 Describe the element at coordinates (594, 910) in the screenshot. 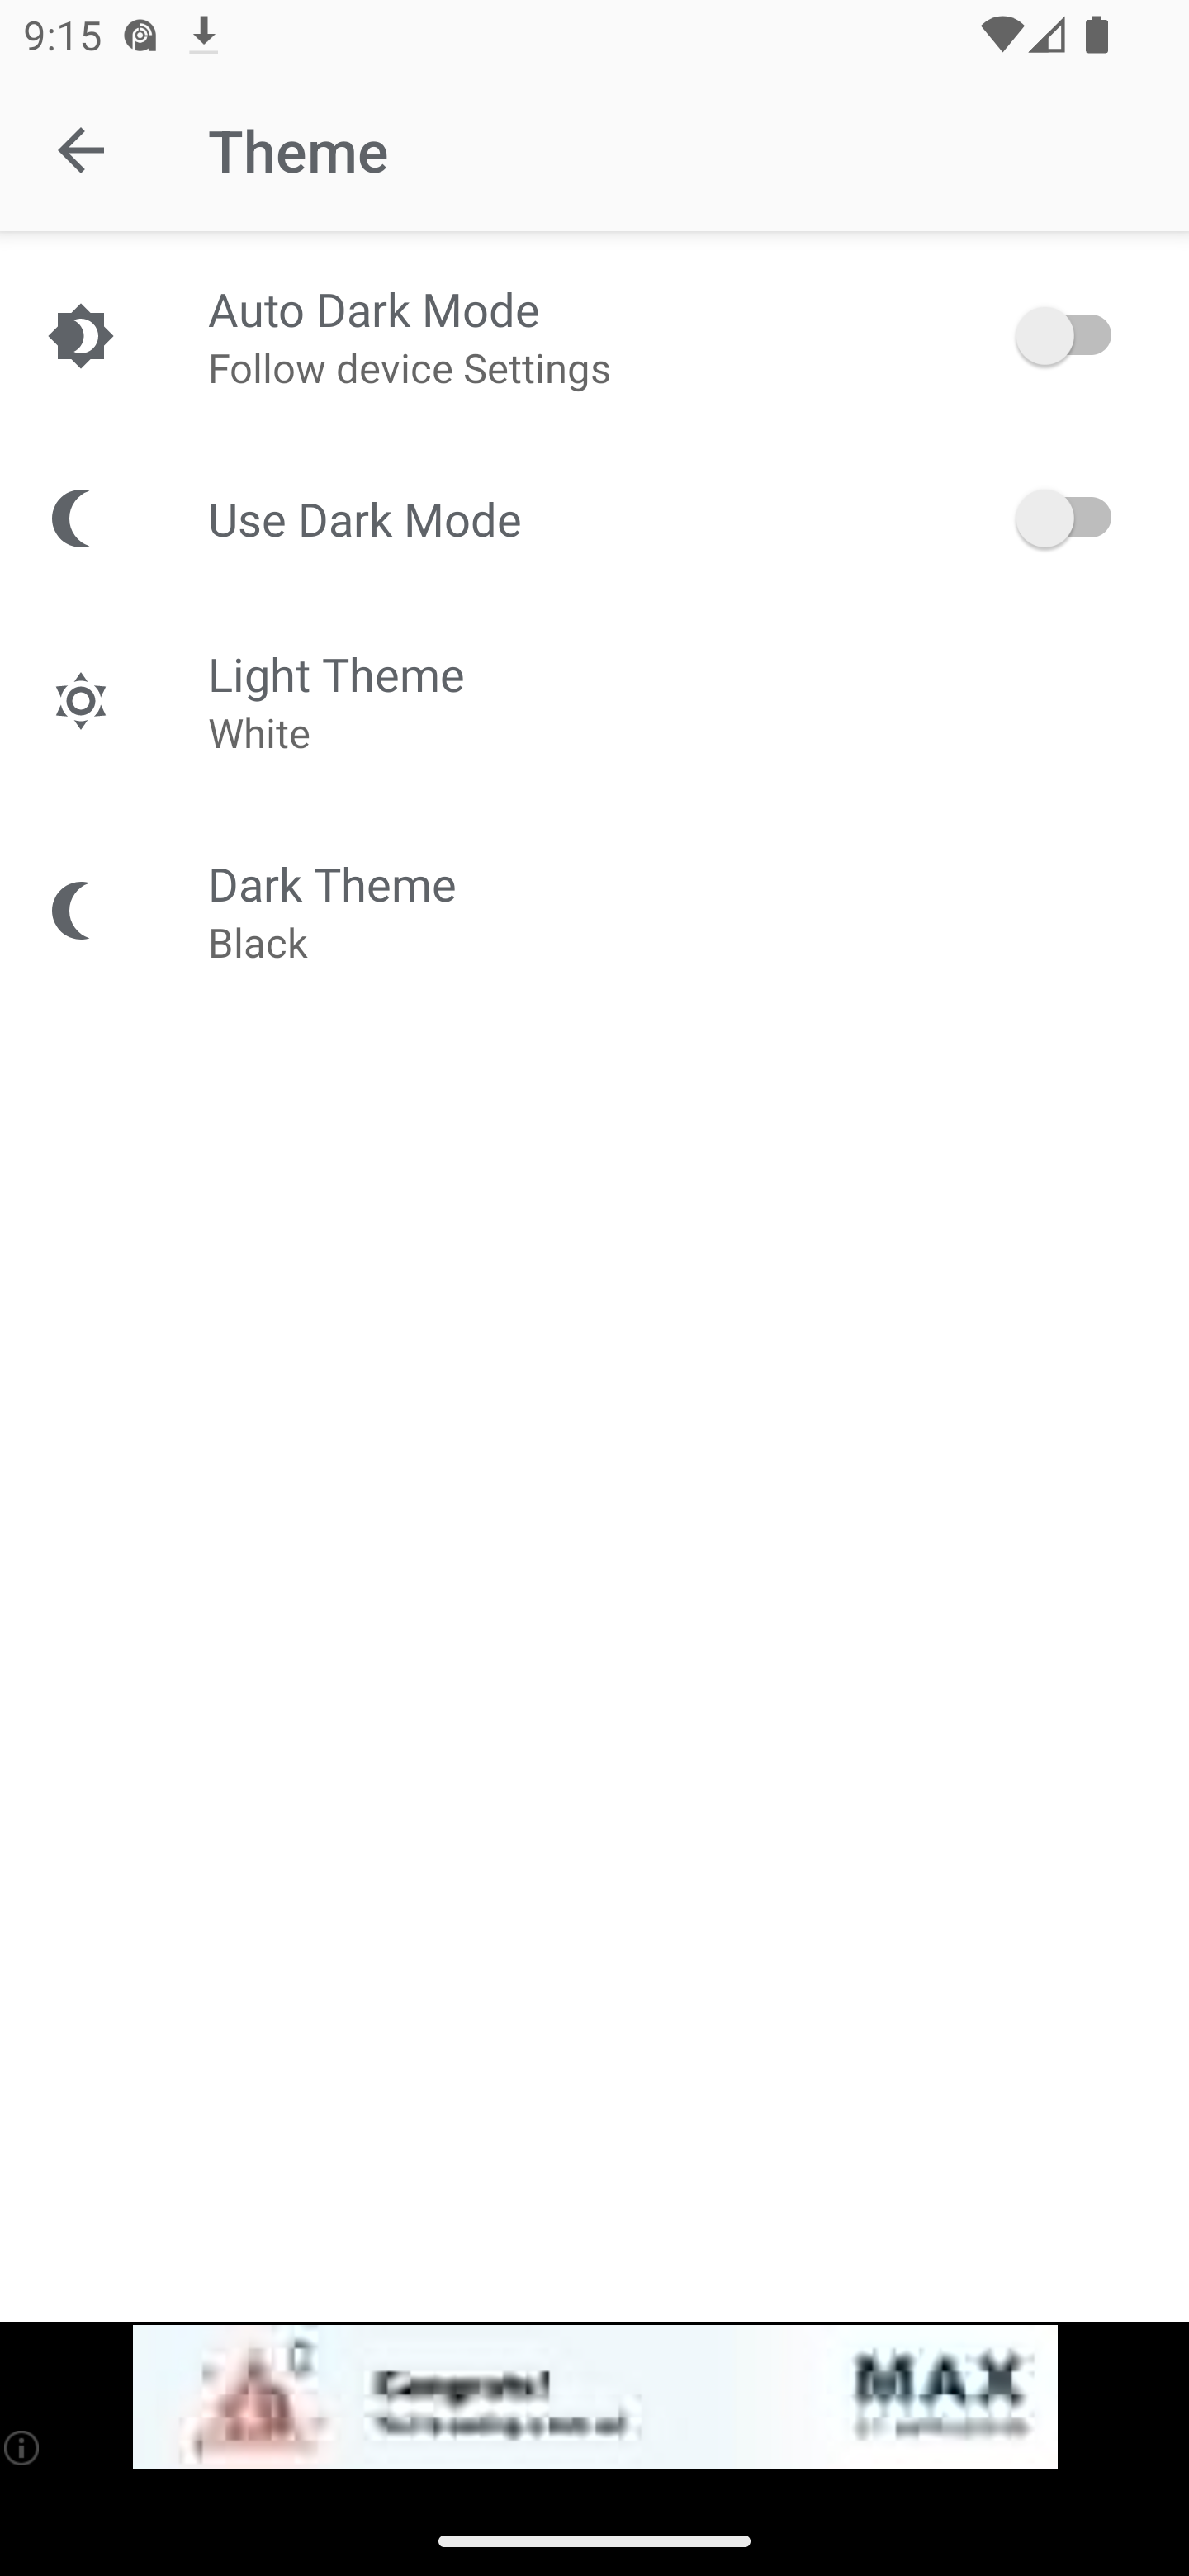

I see `Dark Theme Black` at that location.